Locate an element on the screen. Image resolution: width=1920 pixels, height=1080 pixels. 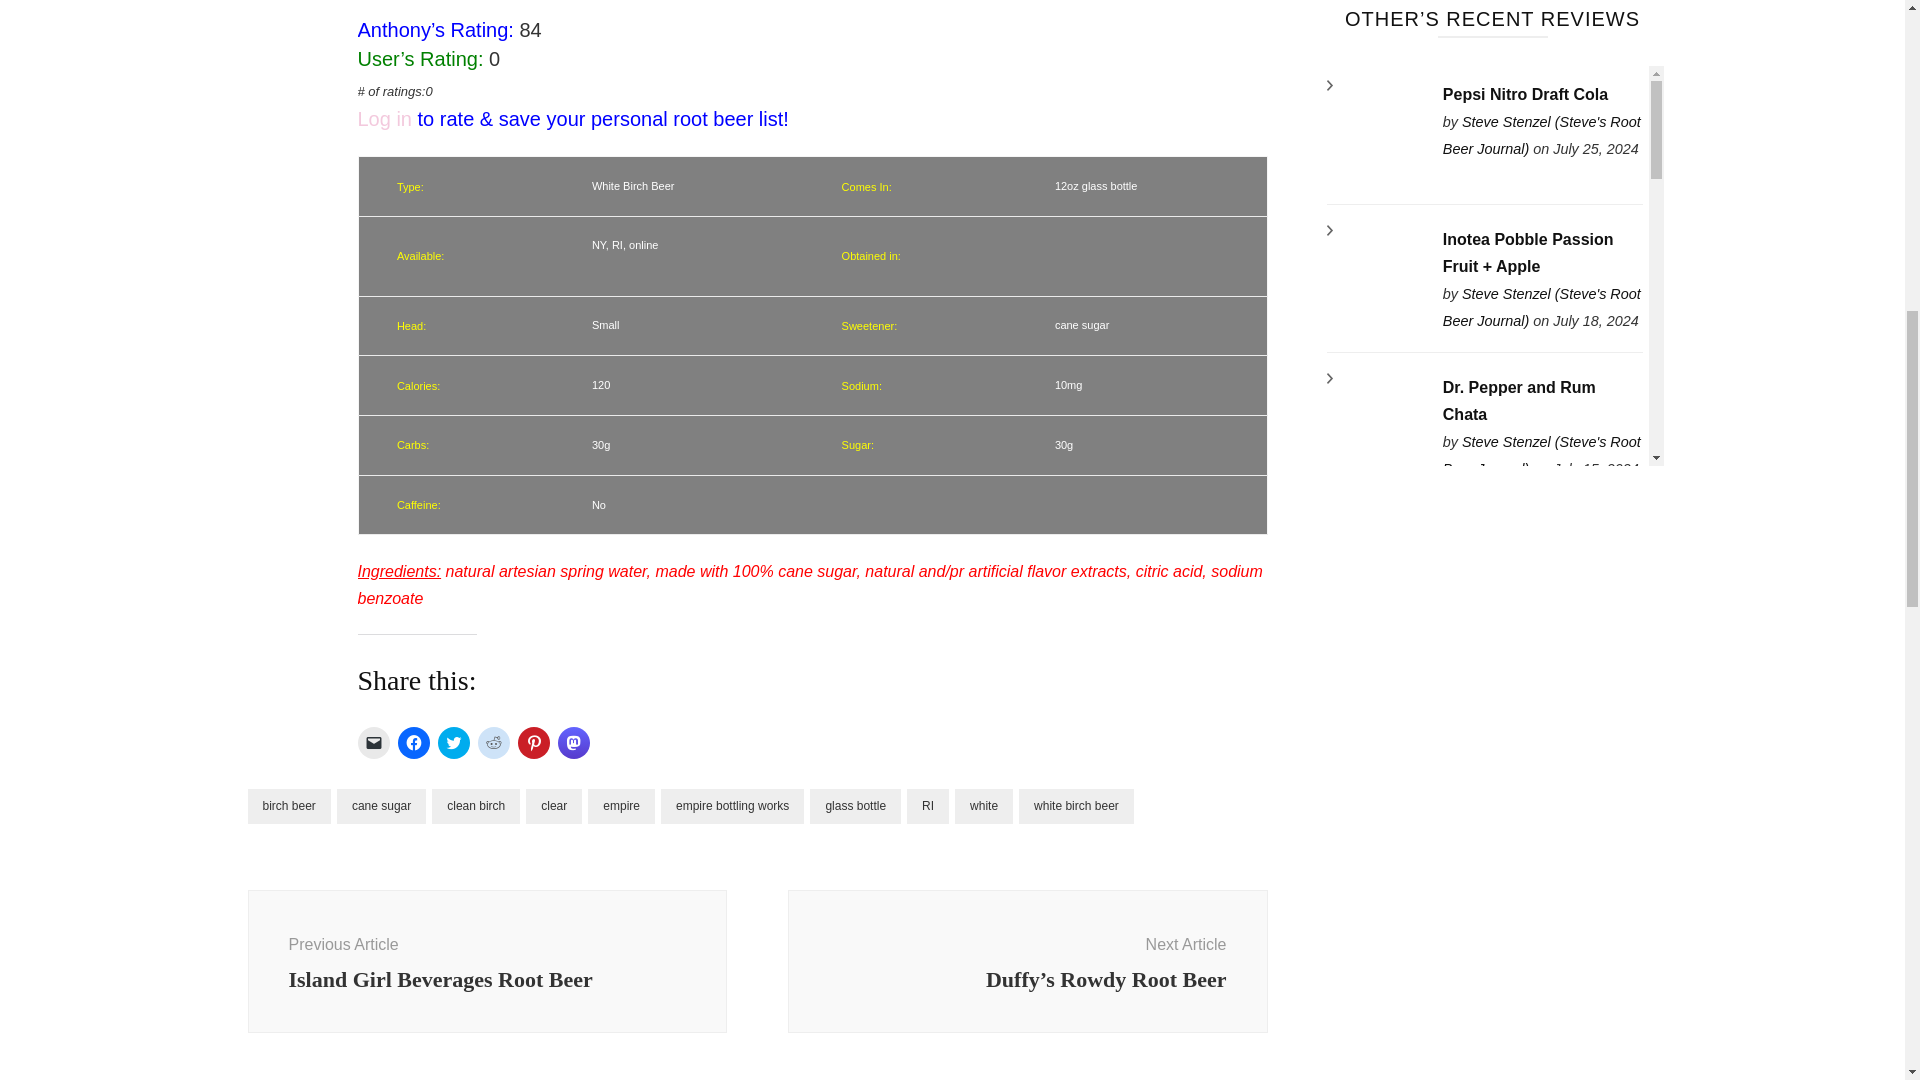
rootbeerjournal.blogspot.com is located at coordinates (1542, 135).